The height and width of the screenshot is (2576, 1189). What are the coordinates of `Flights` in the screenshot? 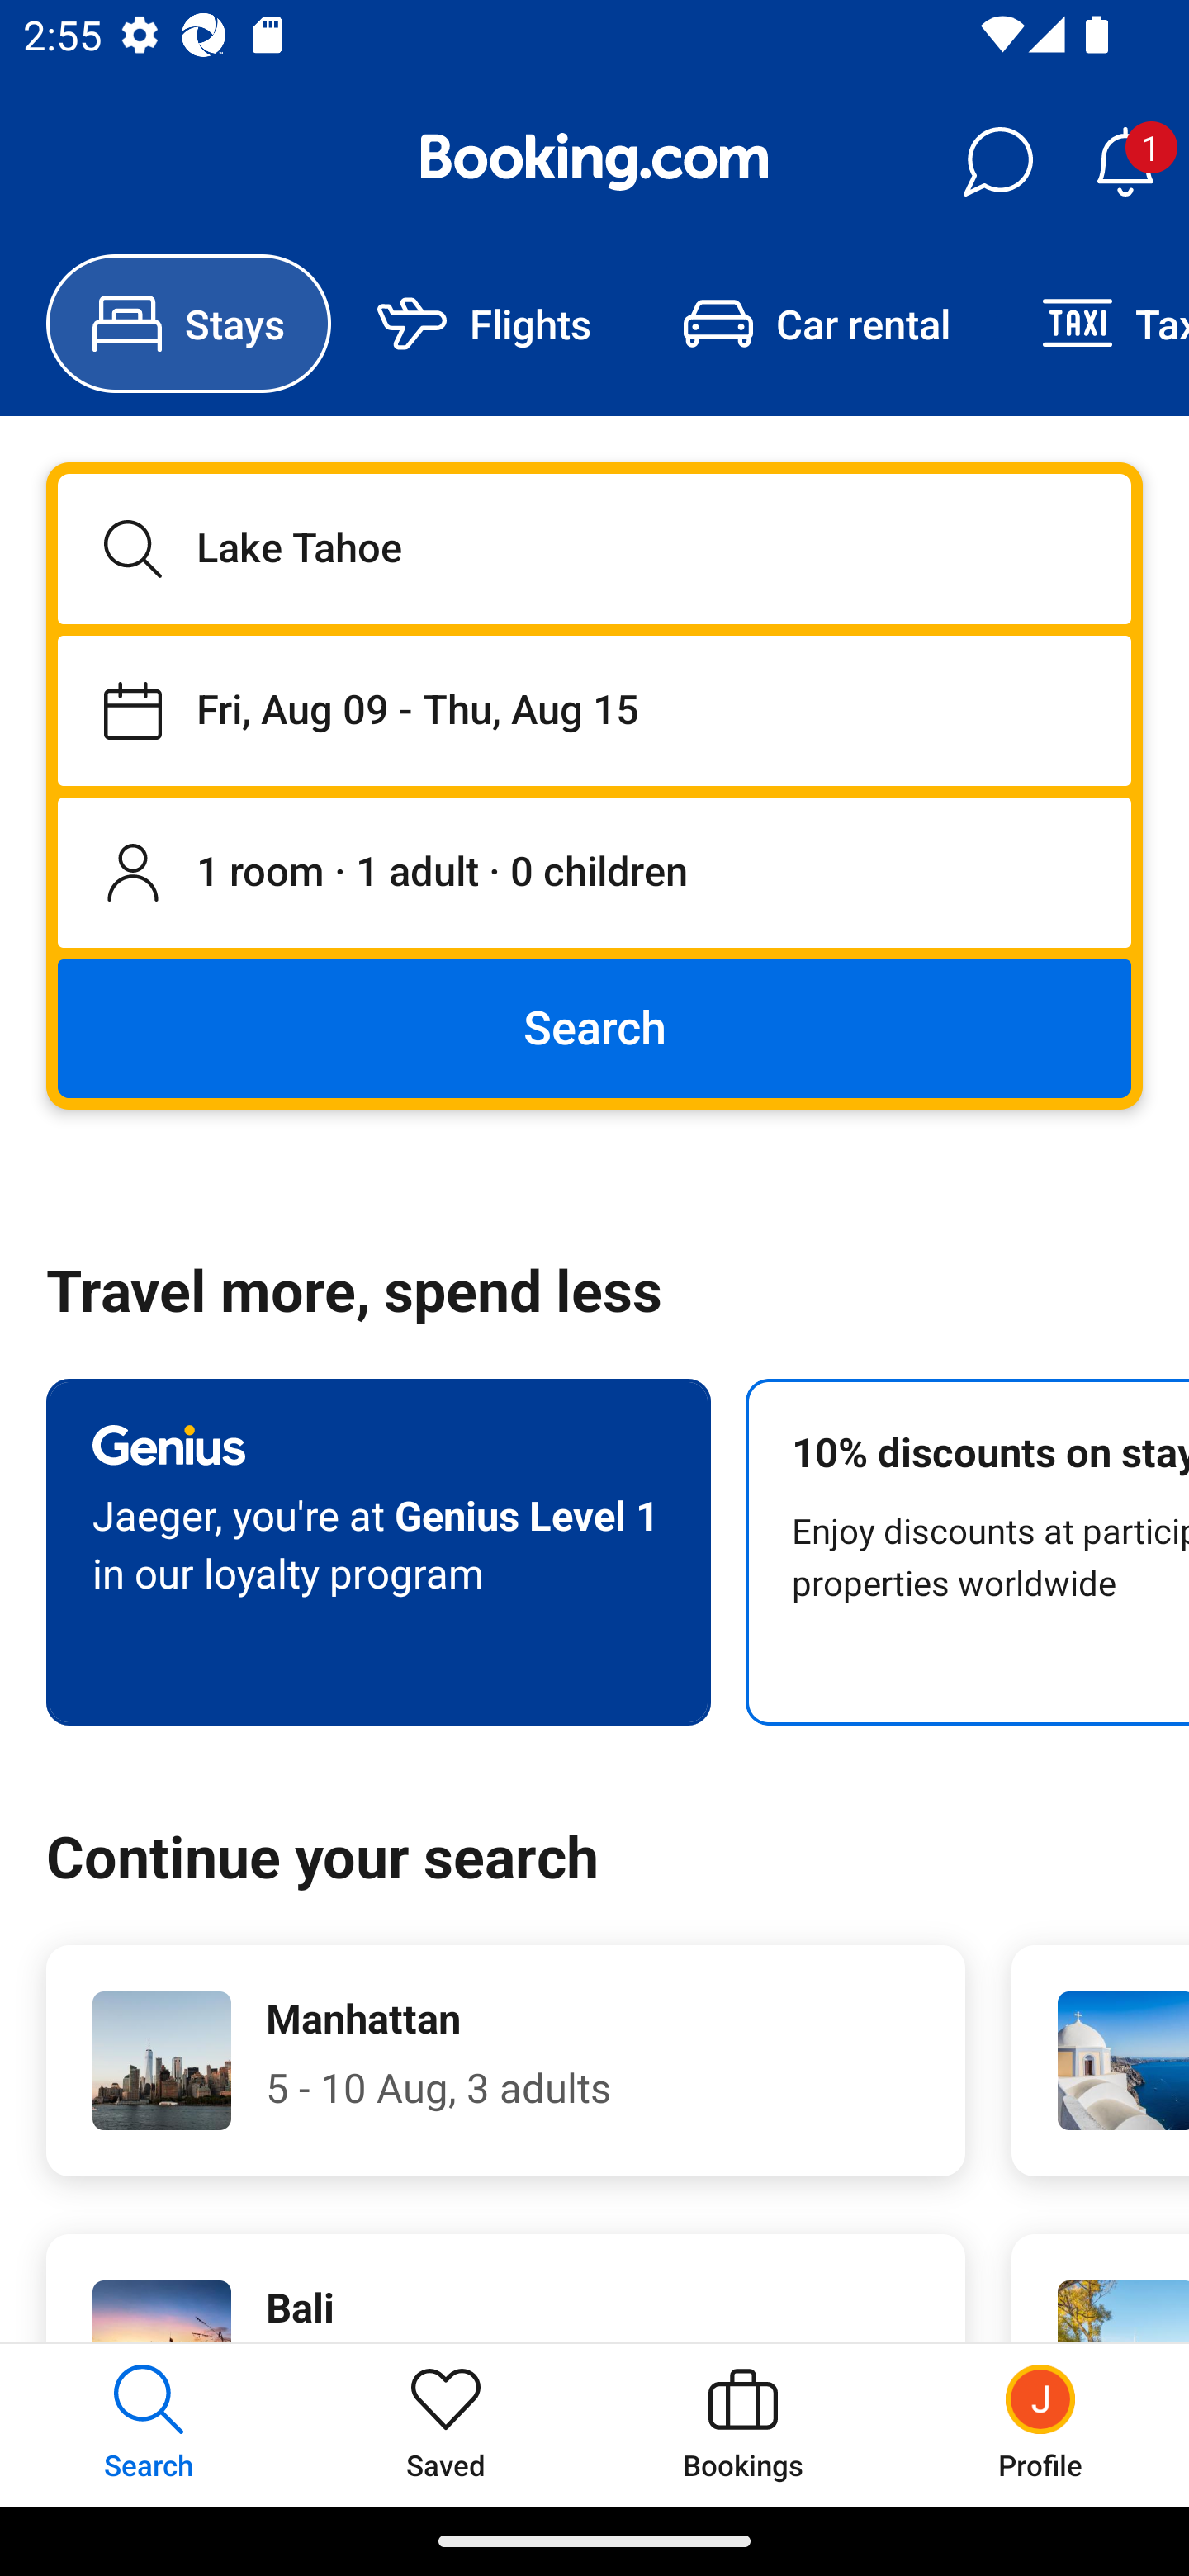 It's located at (484, 324).